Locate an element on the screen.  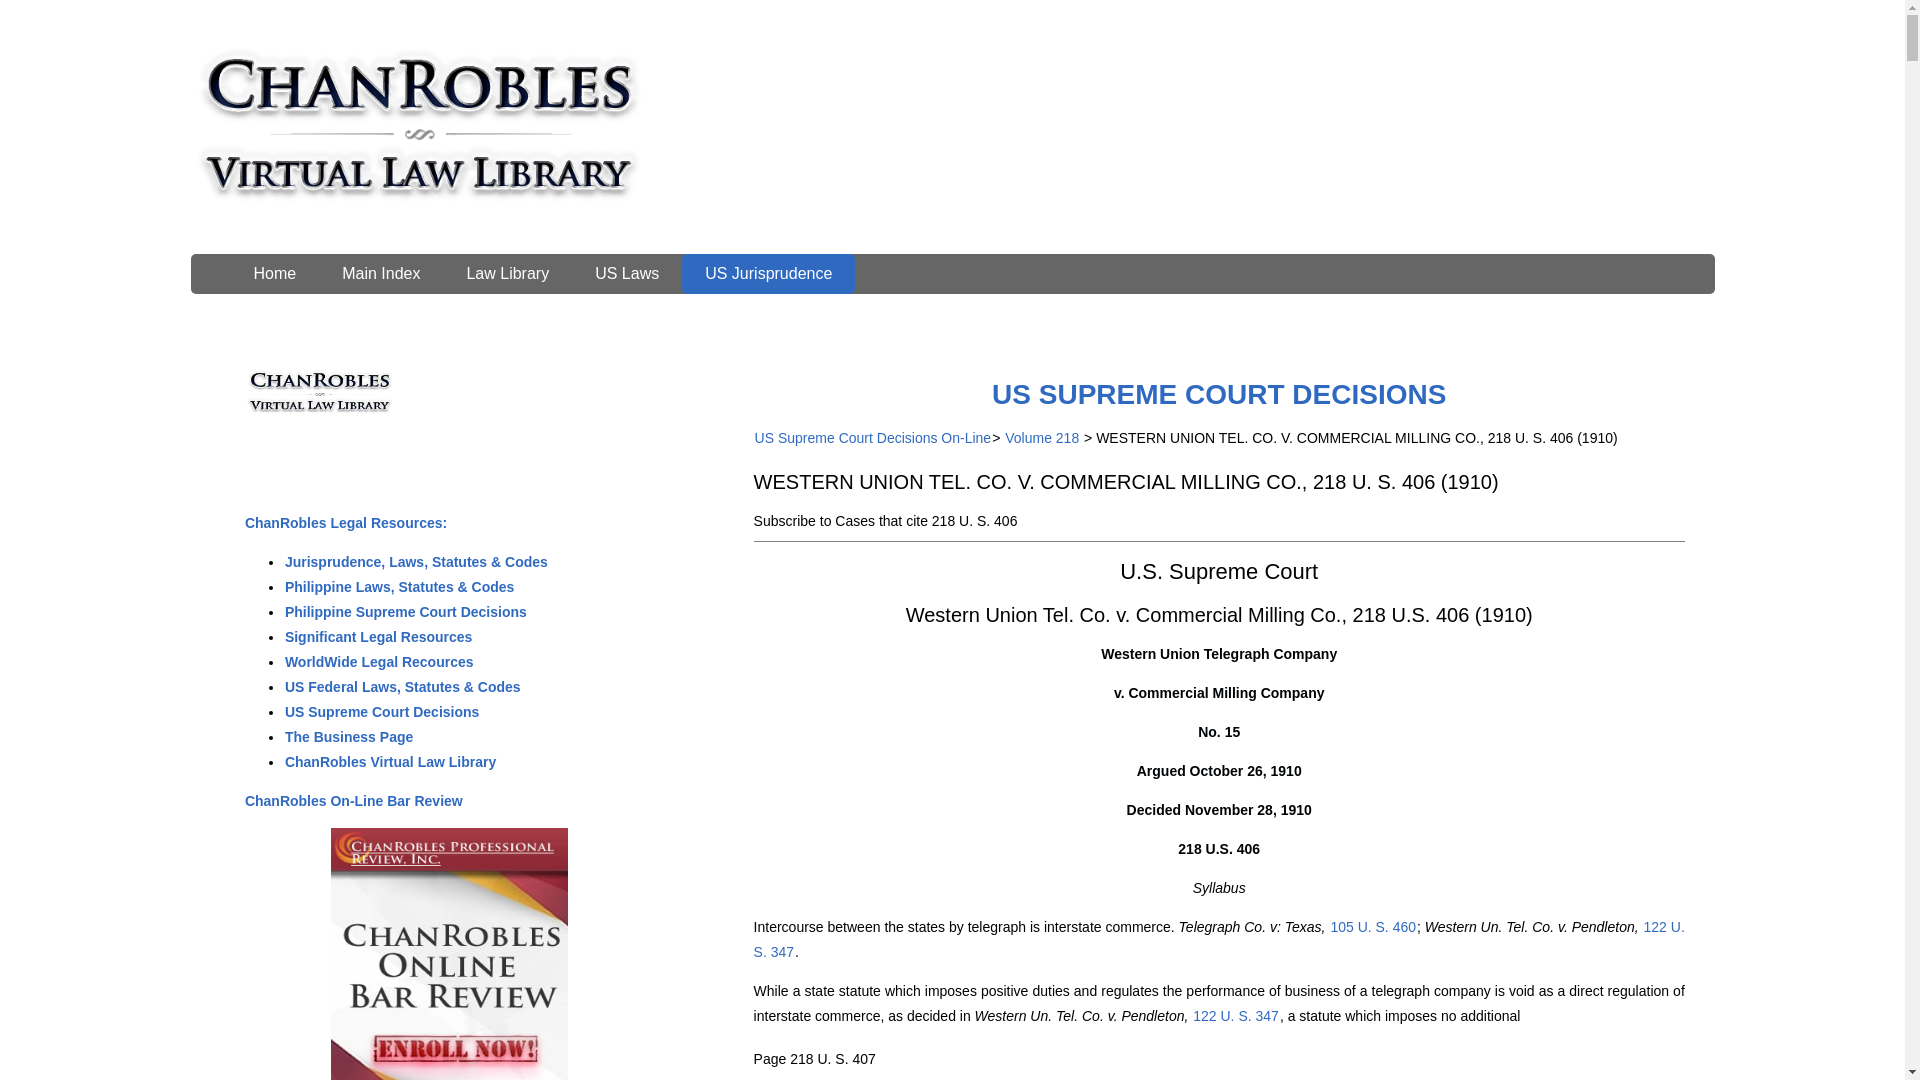
The Business Page is located at coordinates (349, 737).